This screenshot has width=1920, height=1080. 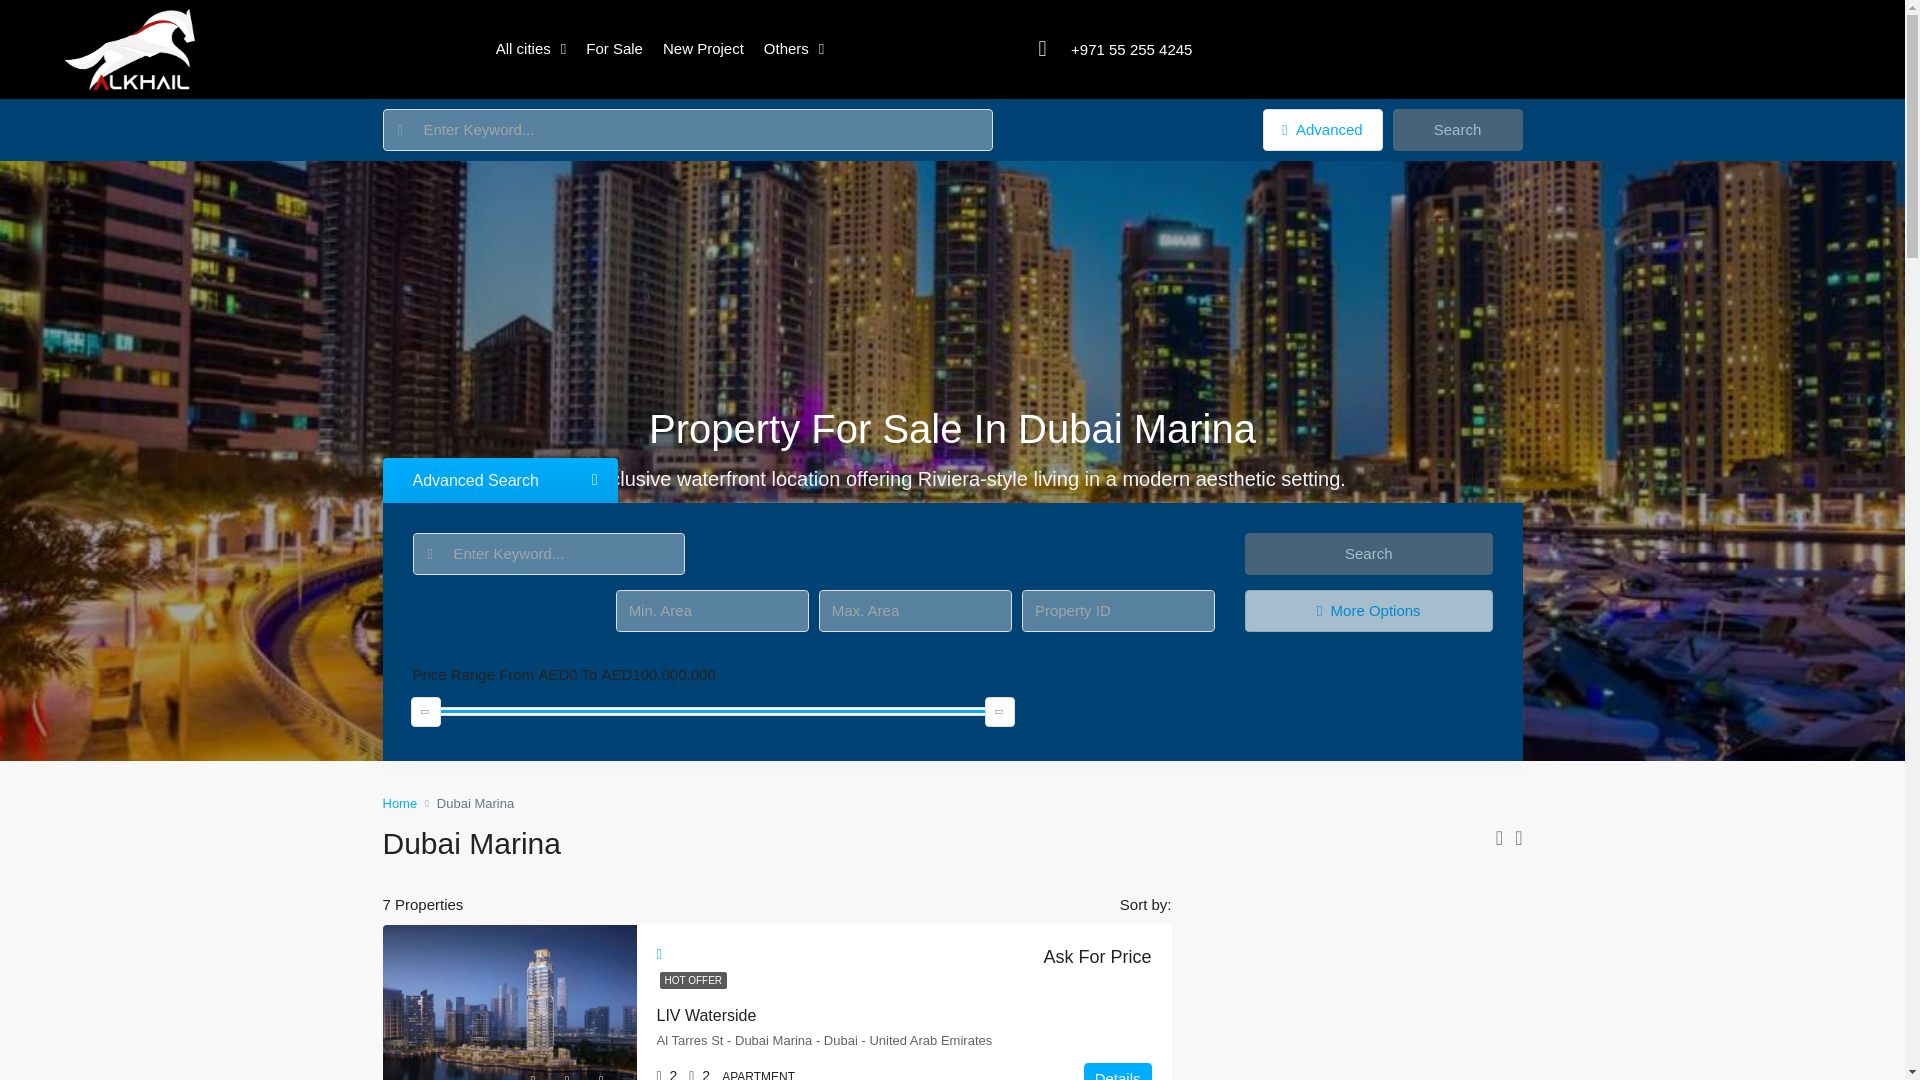 What do you see at coordinates (614, 48) in the screenshot?
I see `For Sale` at bounding box center [614, 48].